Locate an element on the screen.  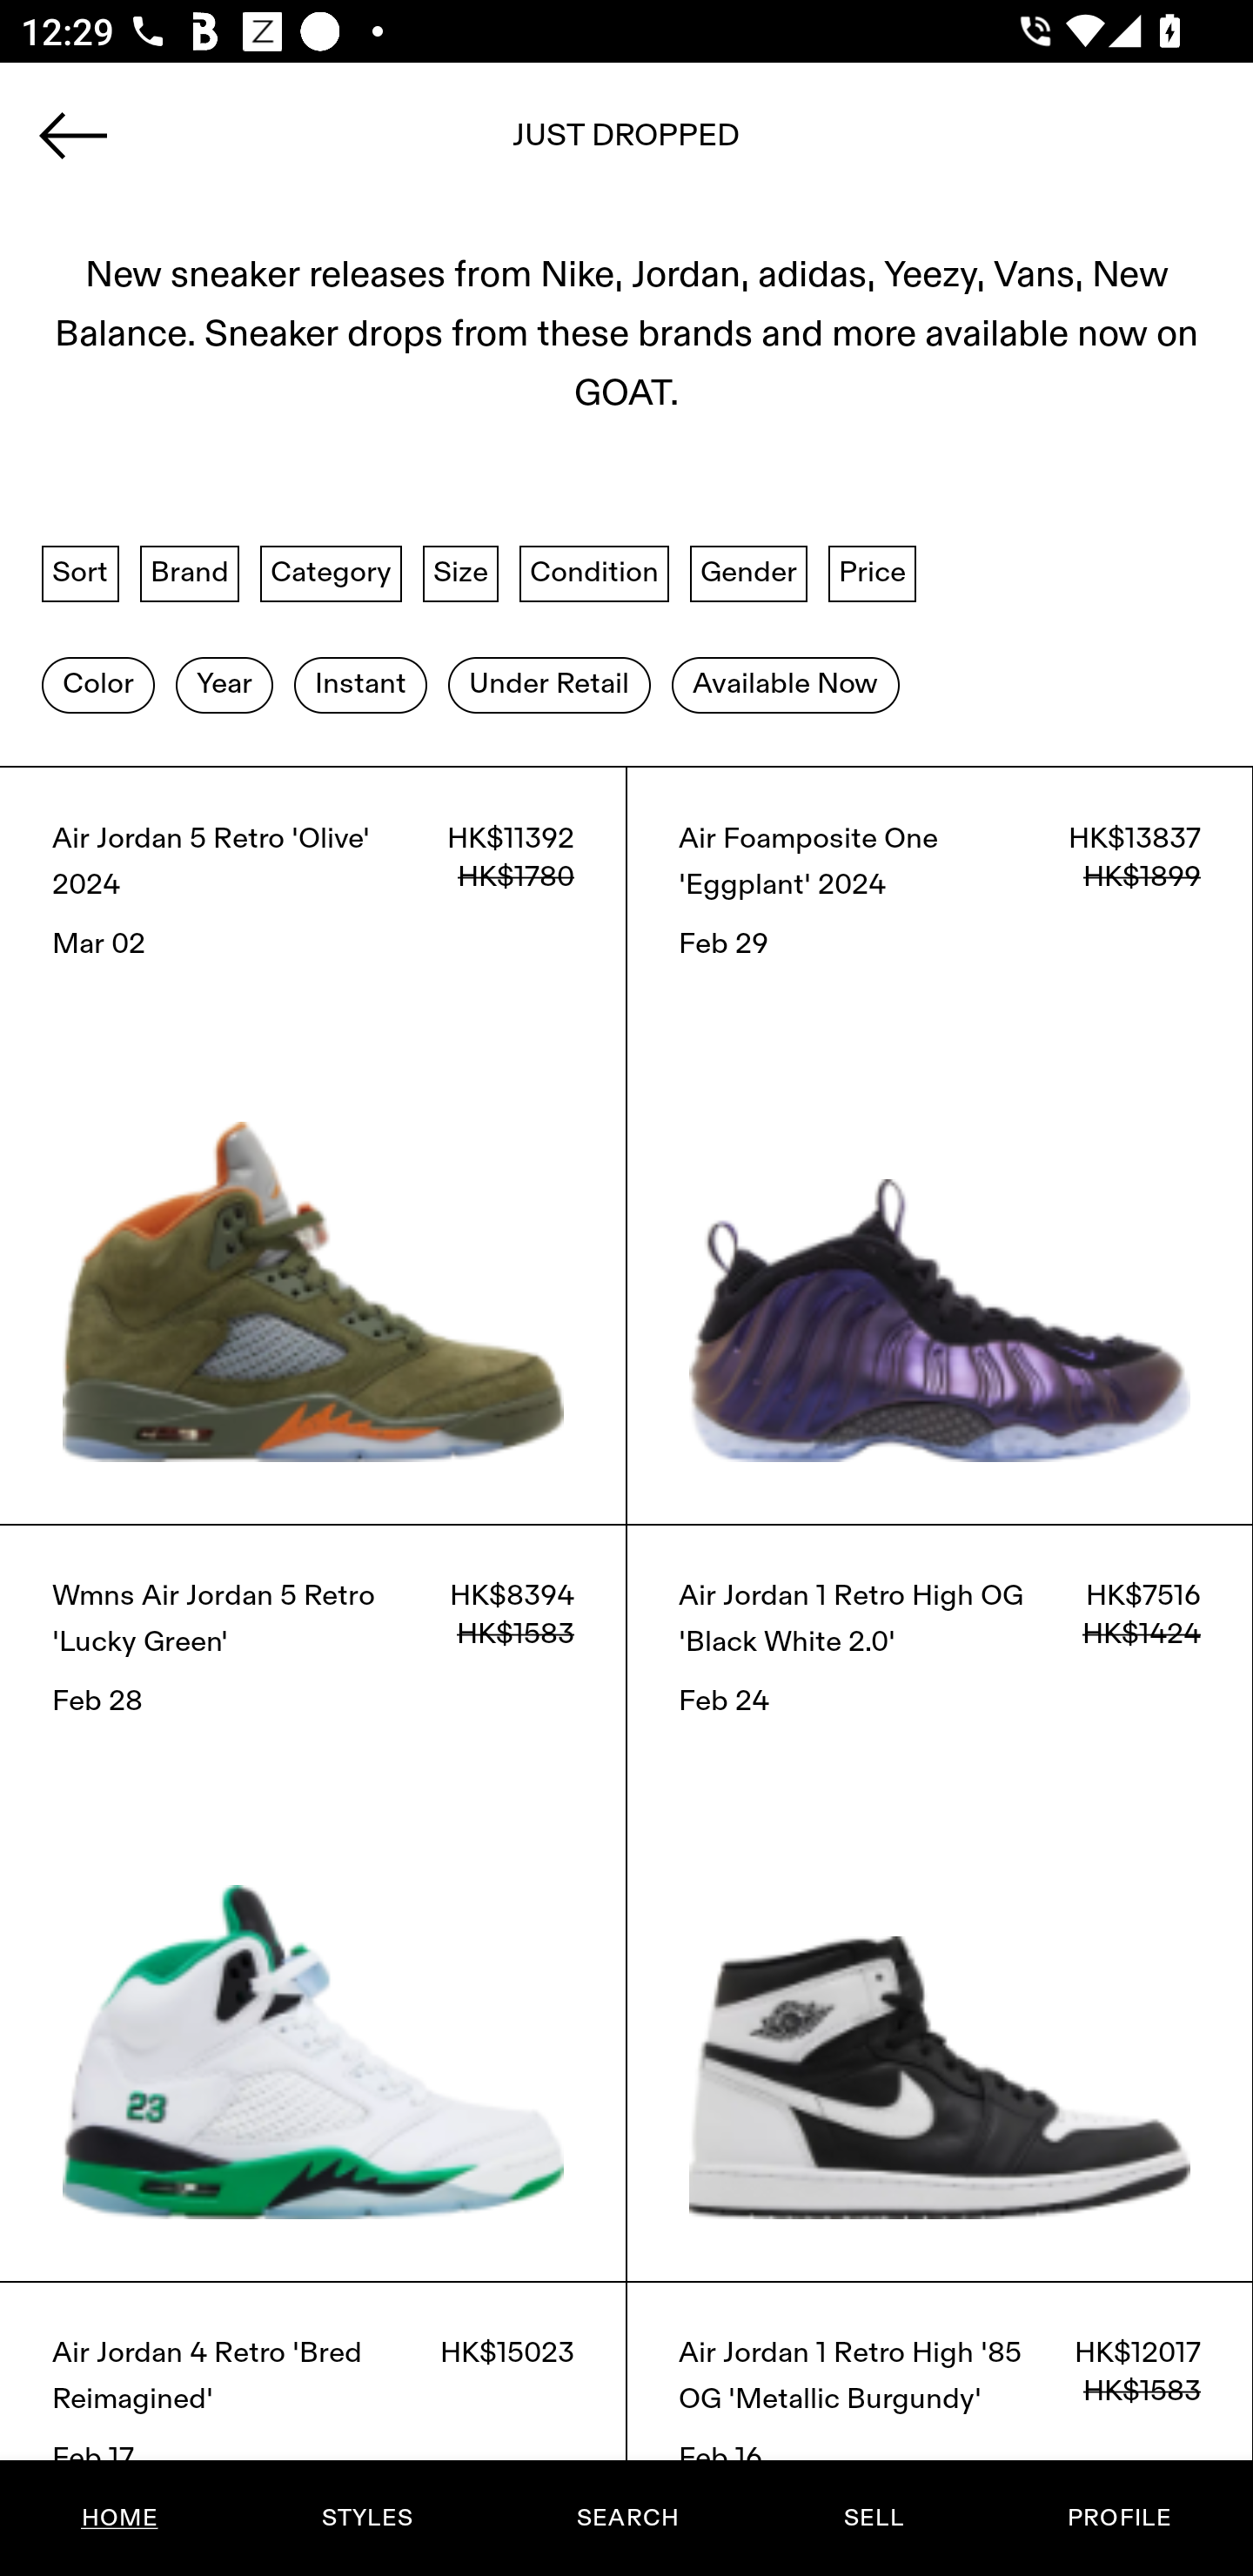
Condition is located at coordinates (593, 573).